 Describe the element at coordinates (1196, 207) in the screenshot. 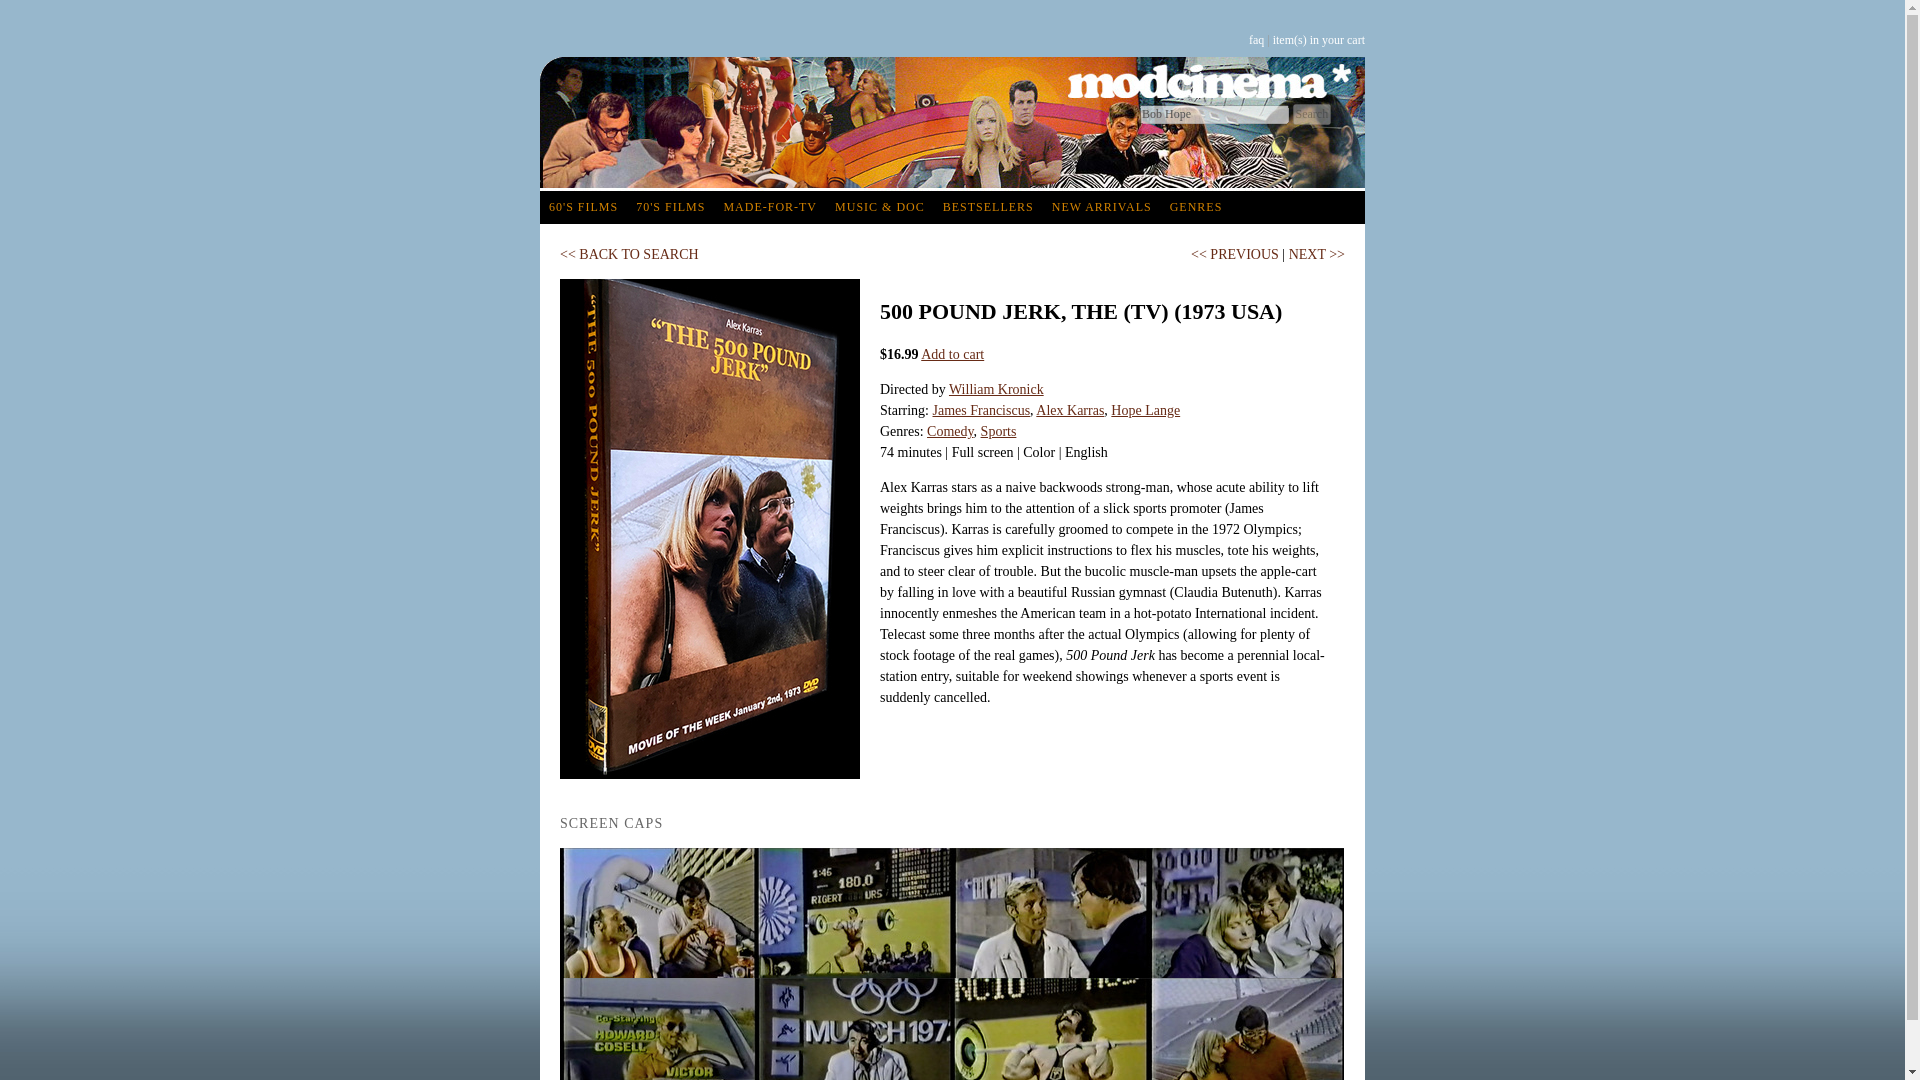

I see `GENRES` at that location.